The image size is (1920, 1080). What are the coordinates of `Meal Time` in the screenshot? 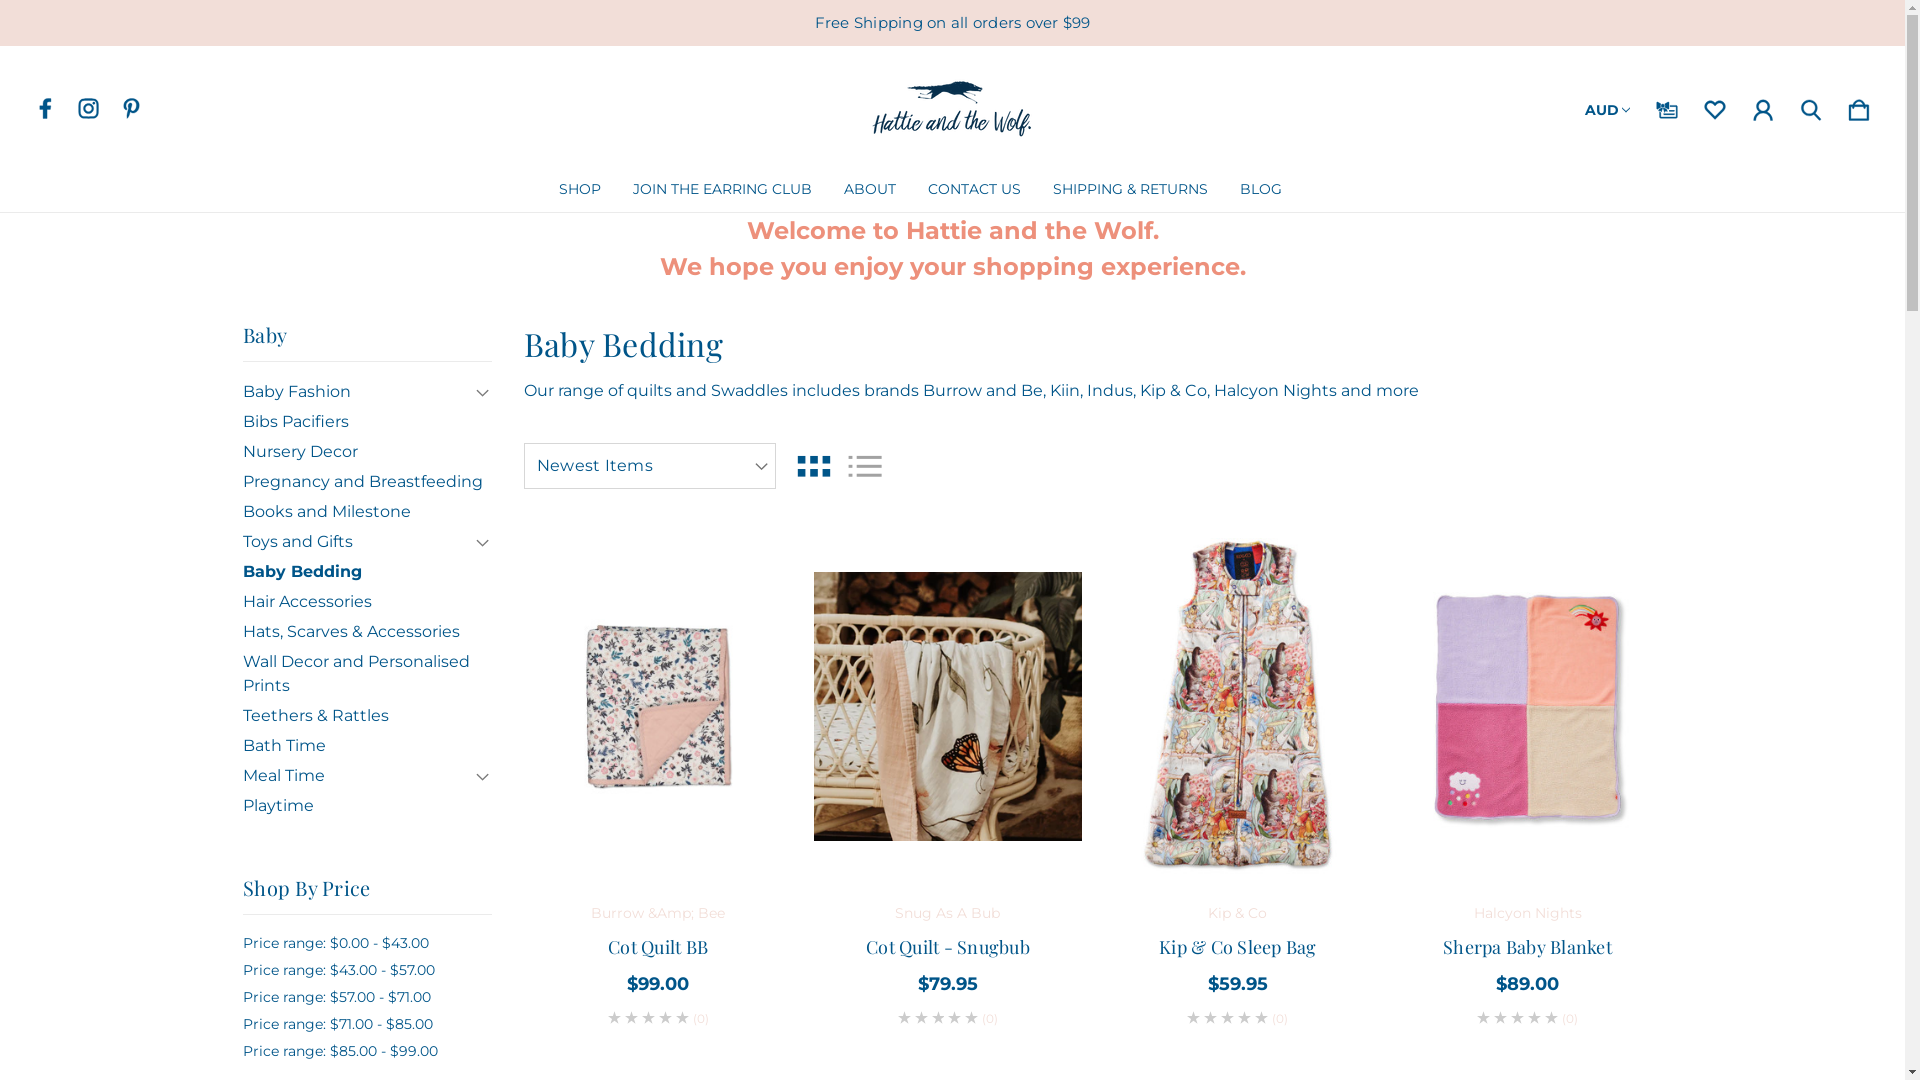 It's located at (367, 776).